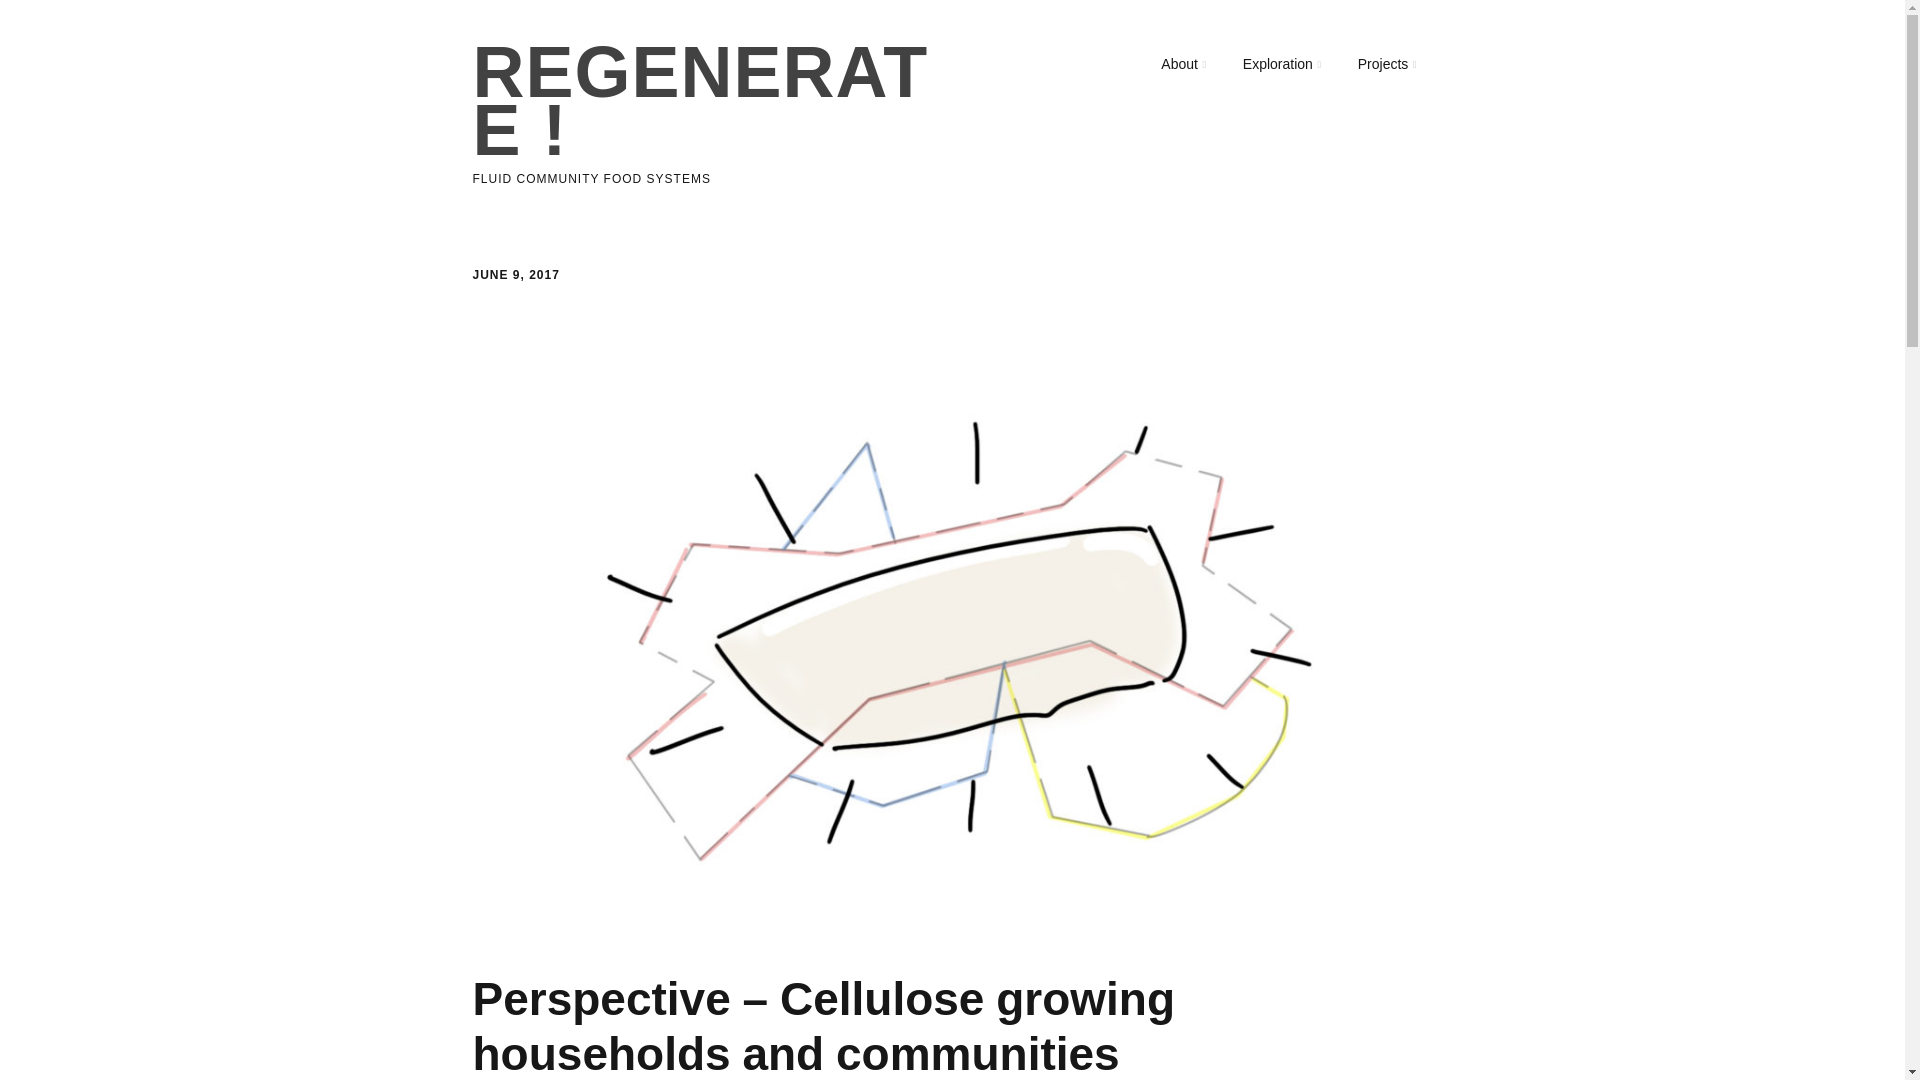  I want to click on Exploration, so click(1281, 65).